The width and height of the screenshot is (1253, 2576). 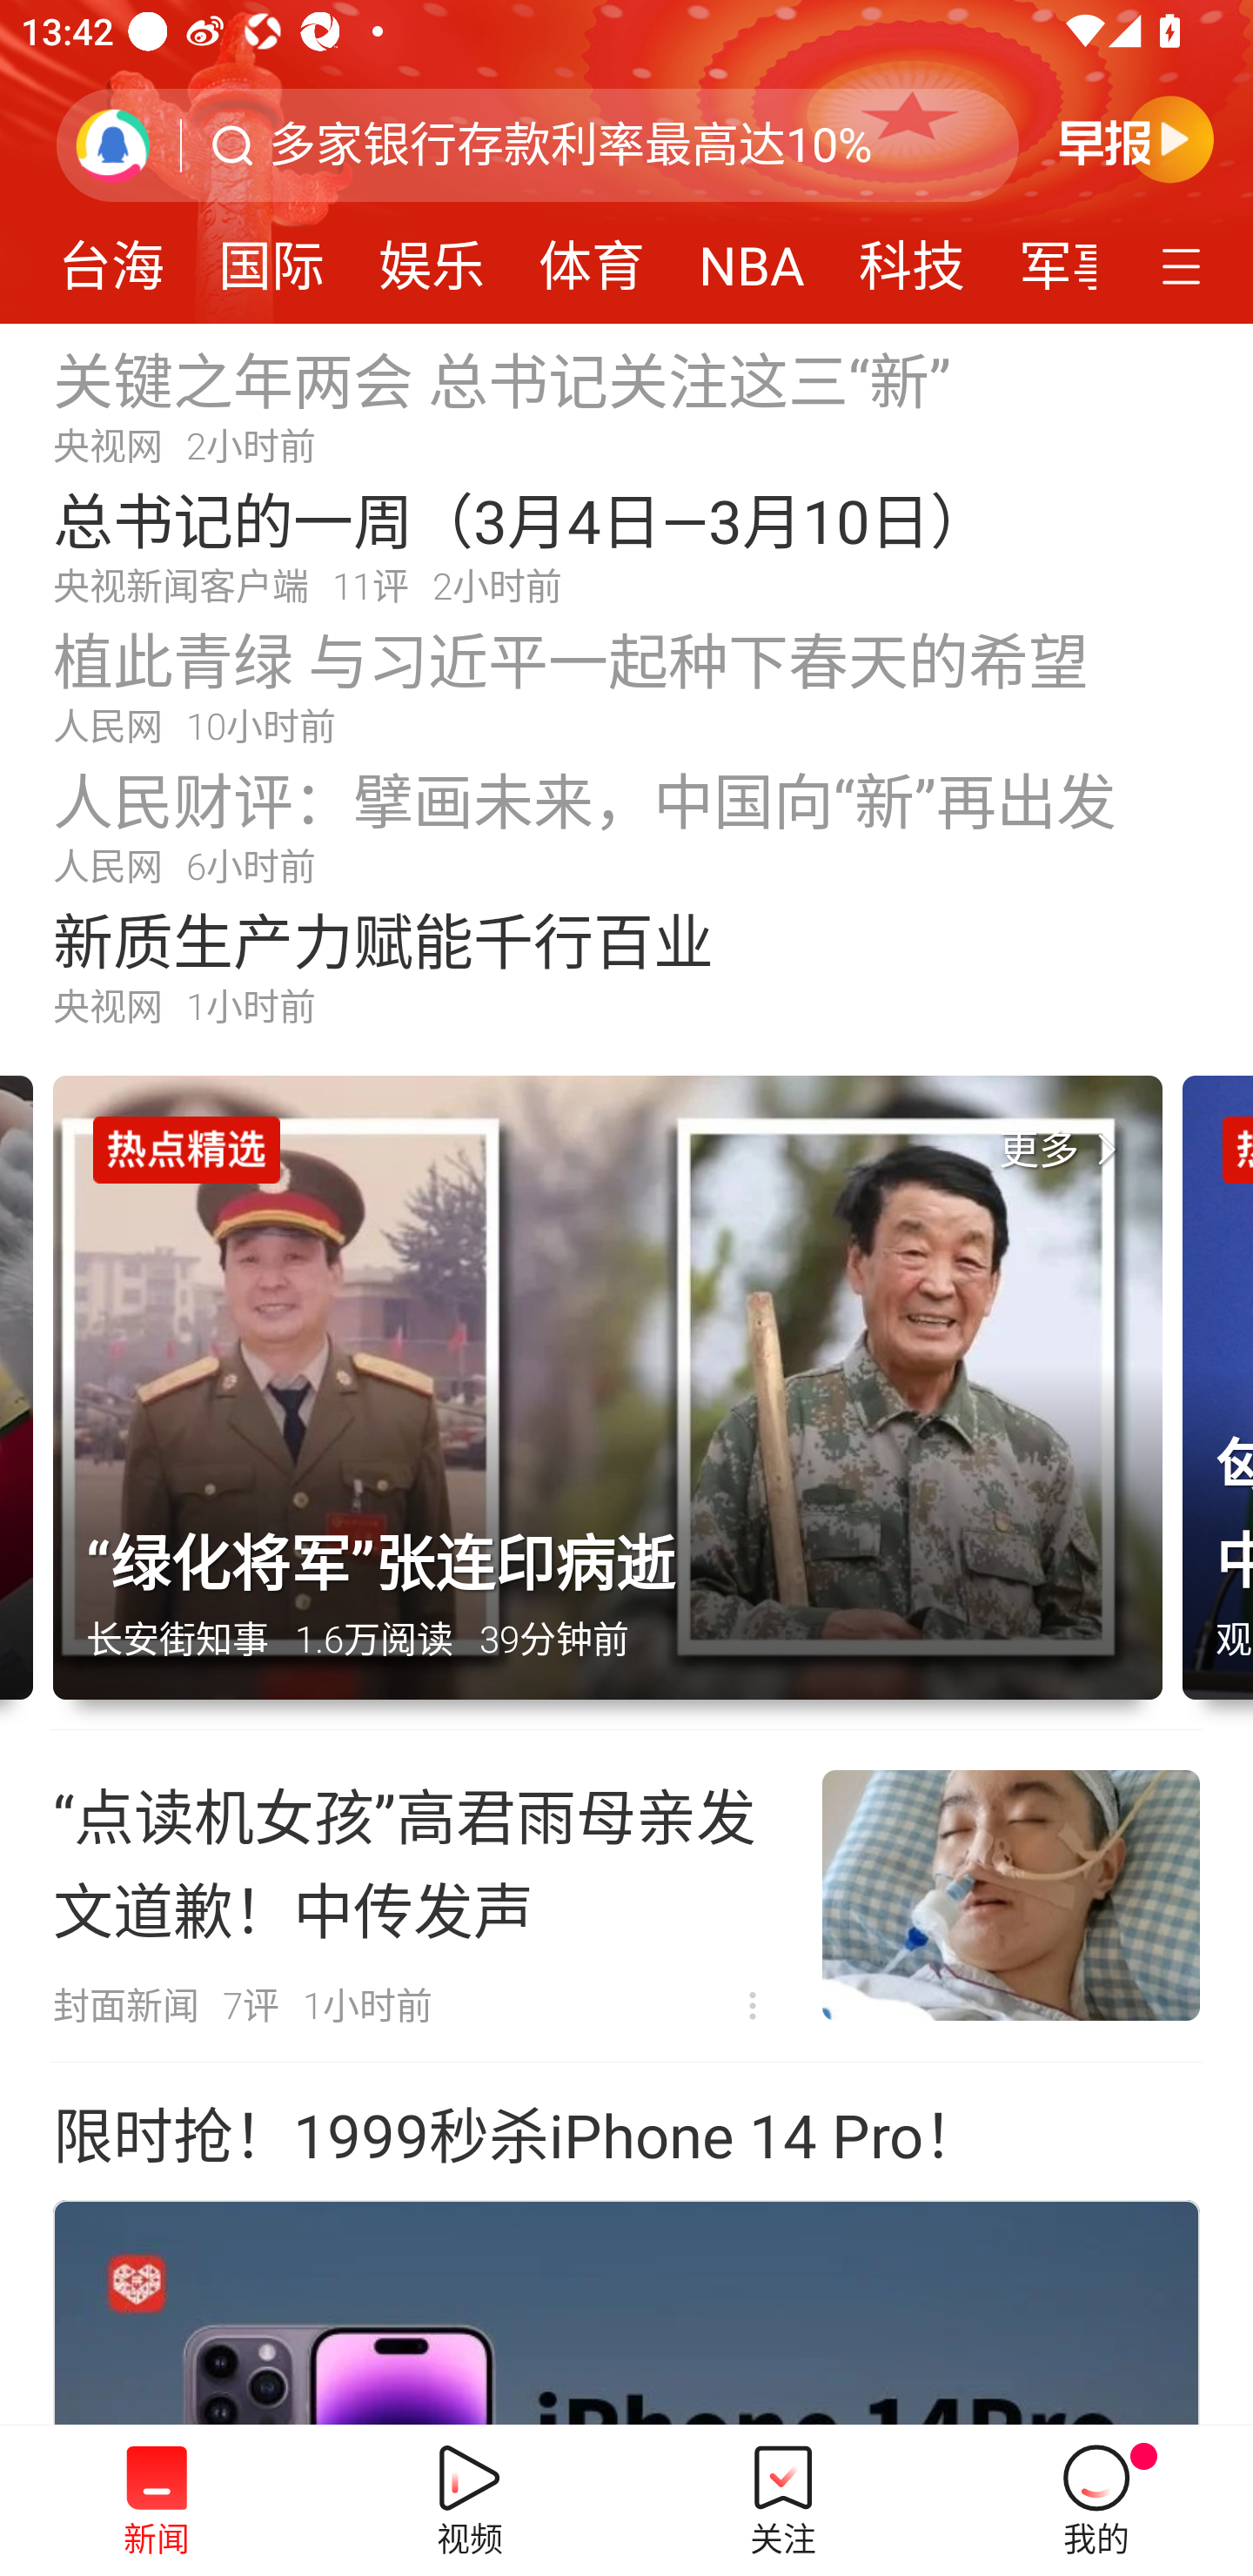 What do you see at coordinates (111, 256) in the screenshot?
I see `台海` at bounding box center [111, 256].